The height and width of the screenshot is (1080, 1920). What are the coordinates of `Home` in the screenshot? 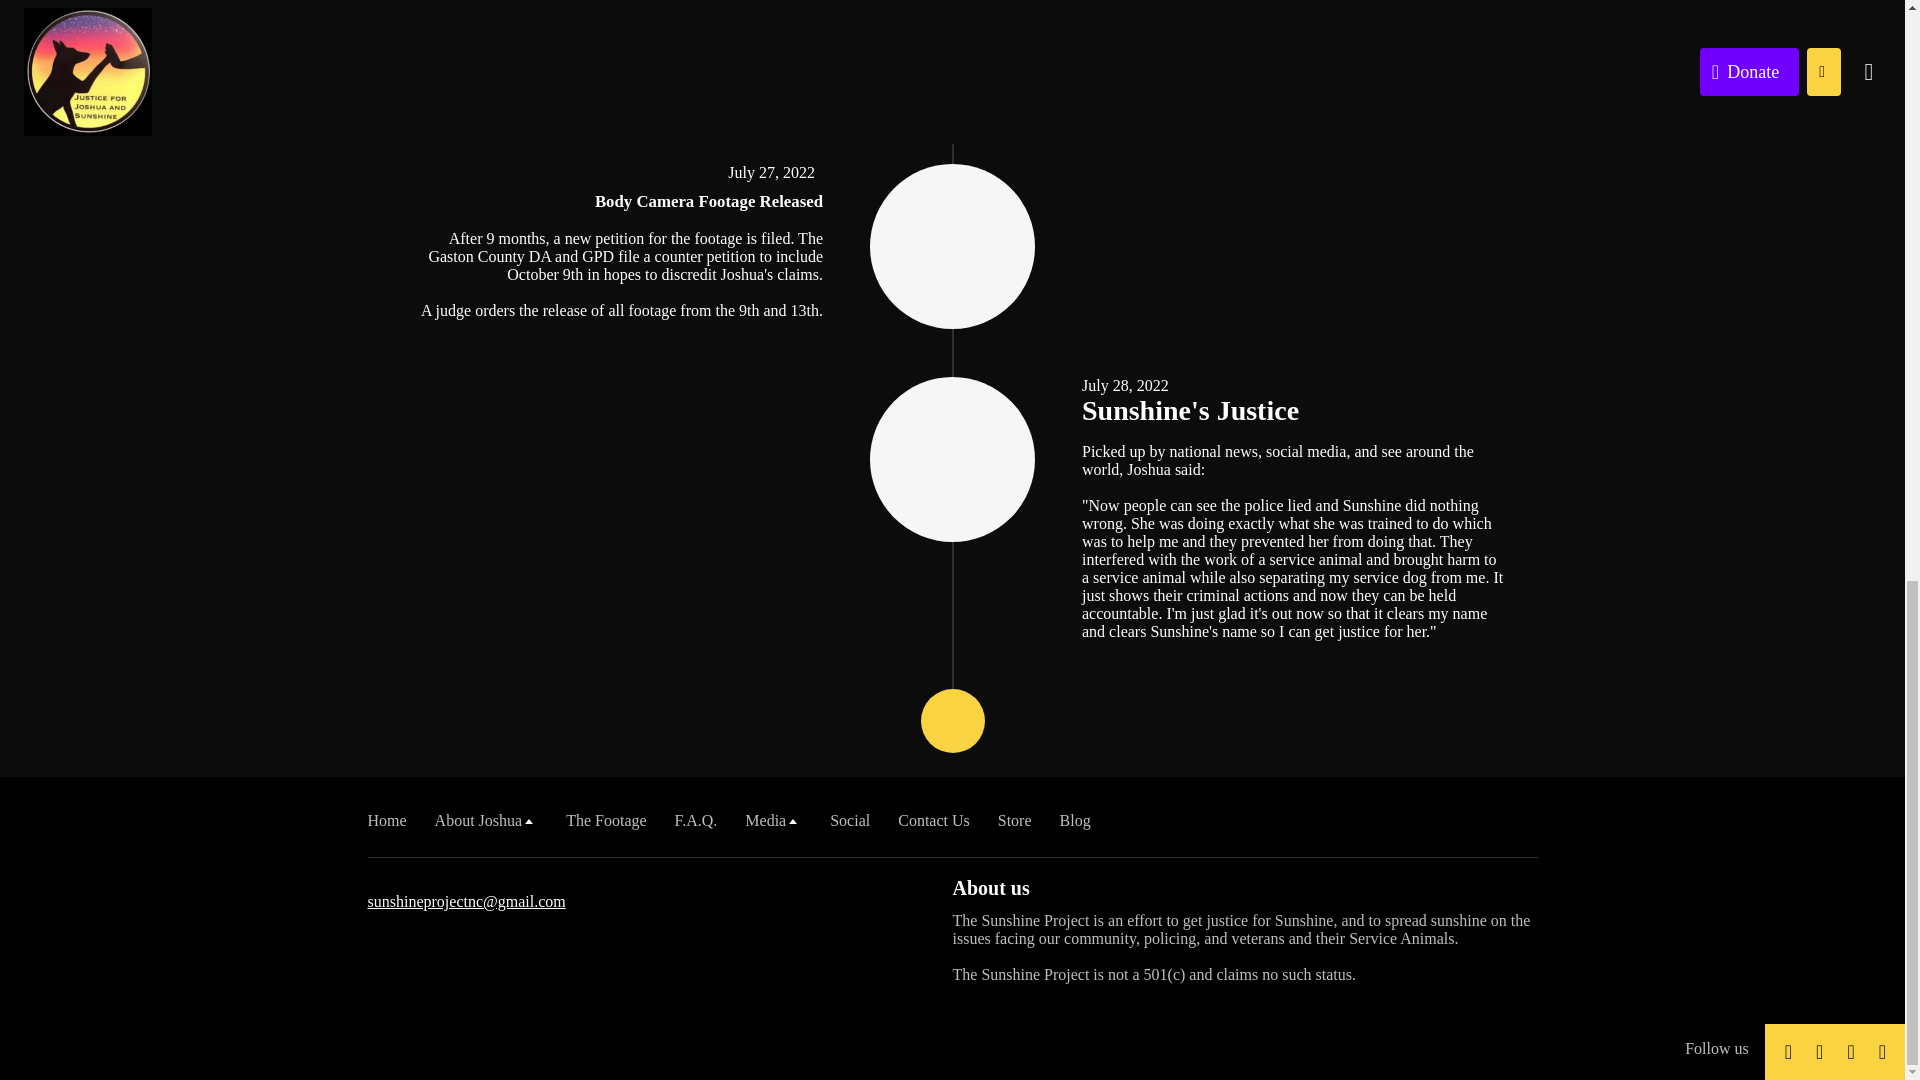 It's located at (388, 820).